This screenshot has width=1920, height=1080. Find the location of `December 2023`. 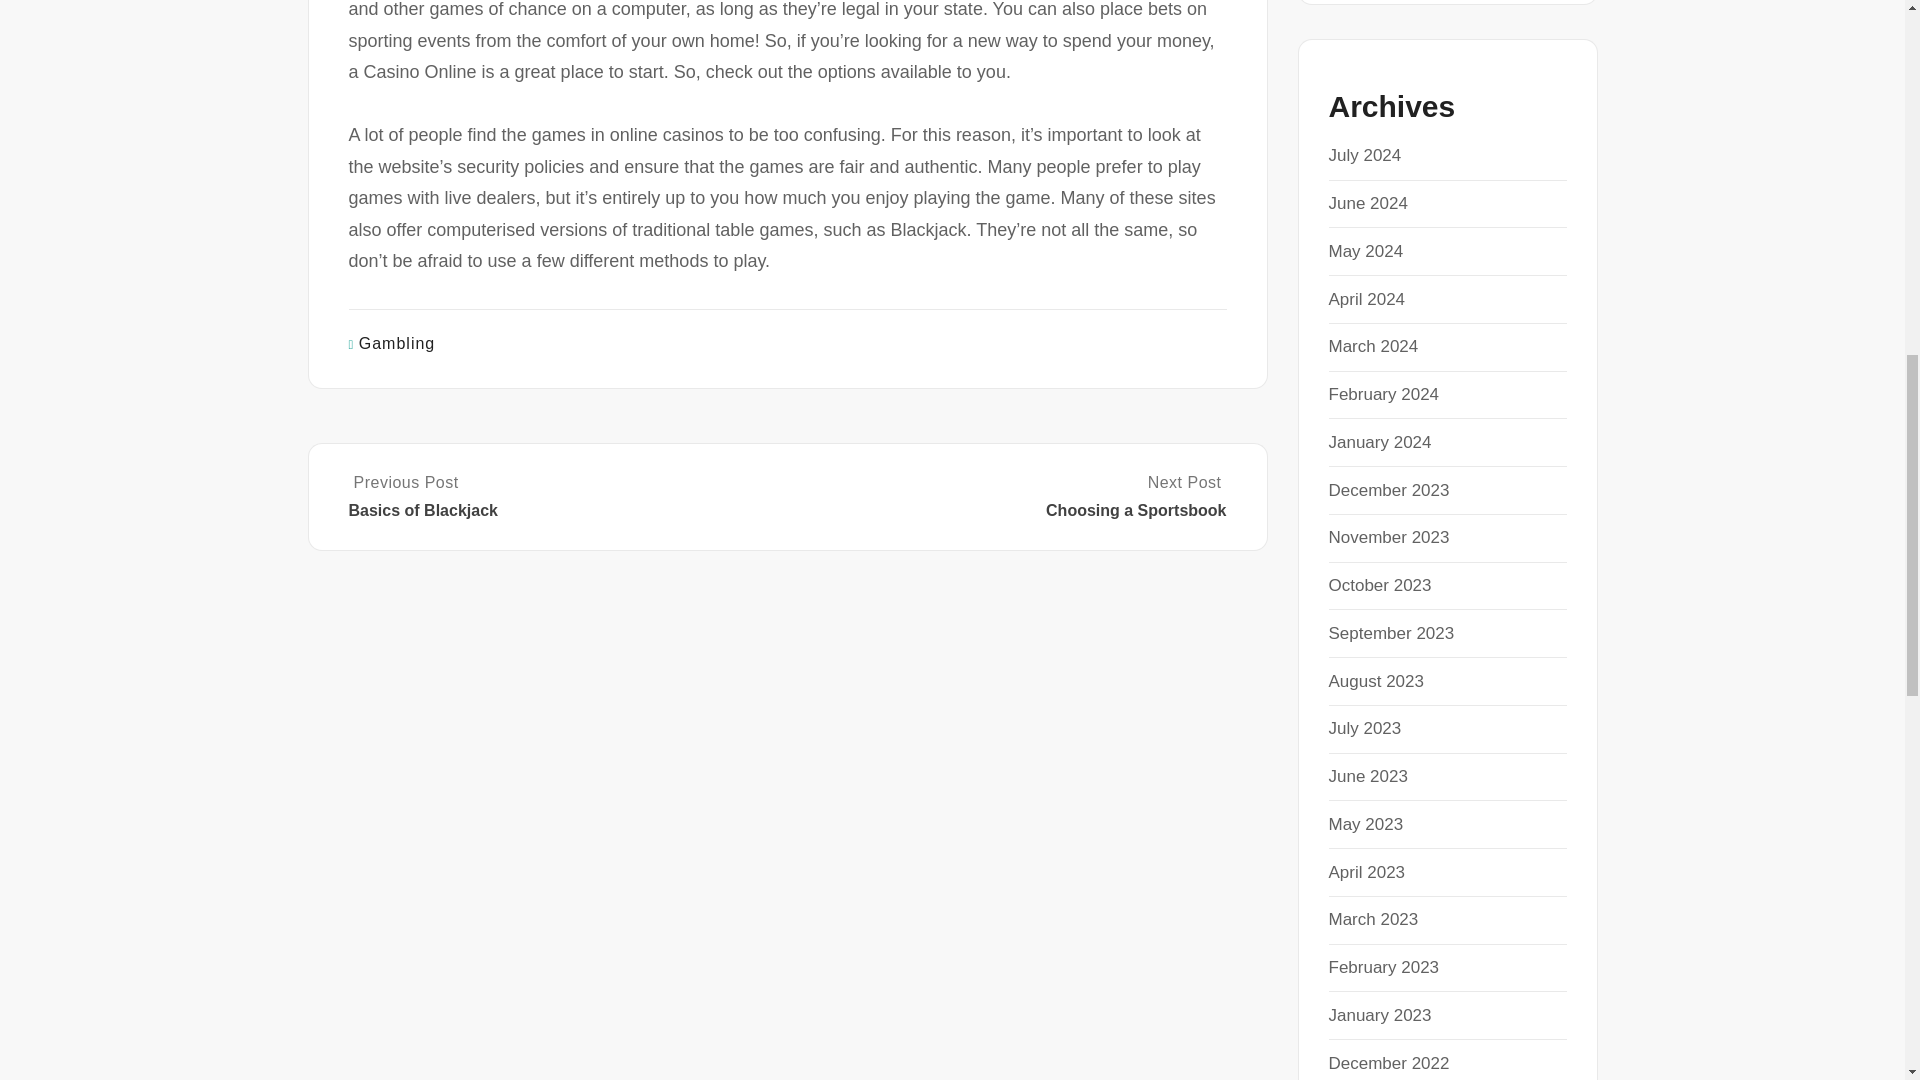

December 2023 is located at coordinates (1388, 490).